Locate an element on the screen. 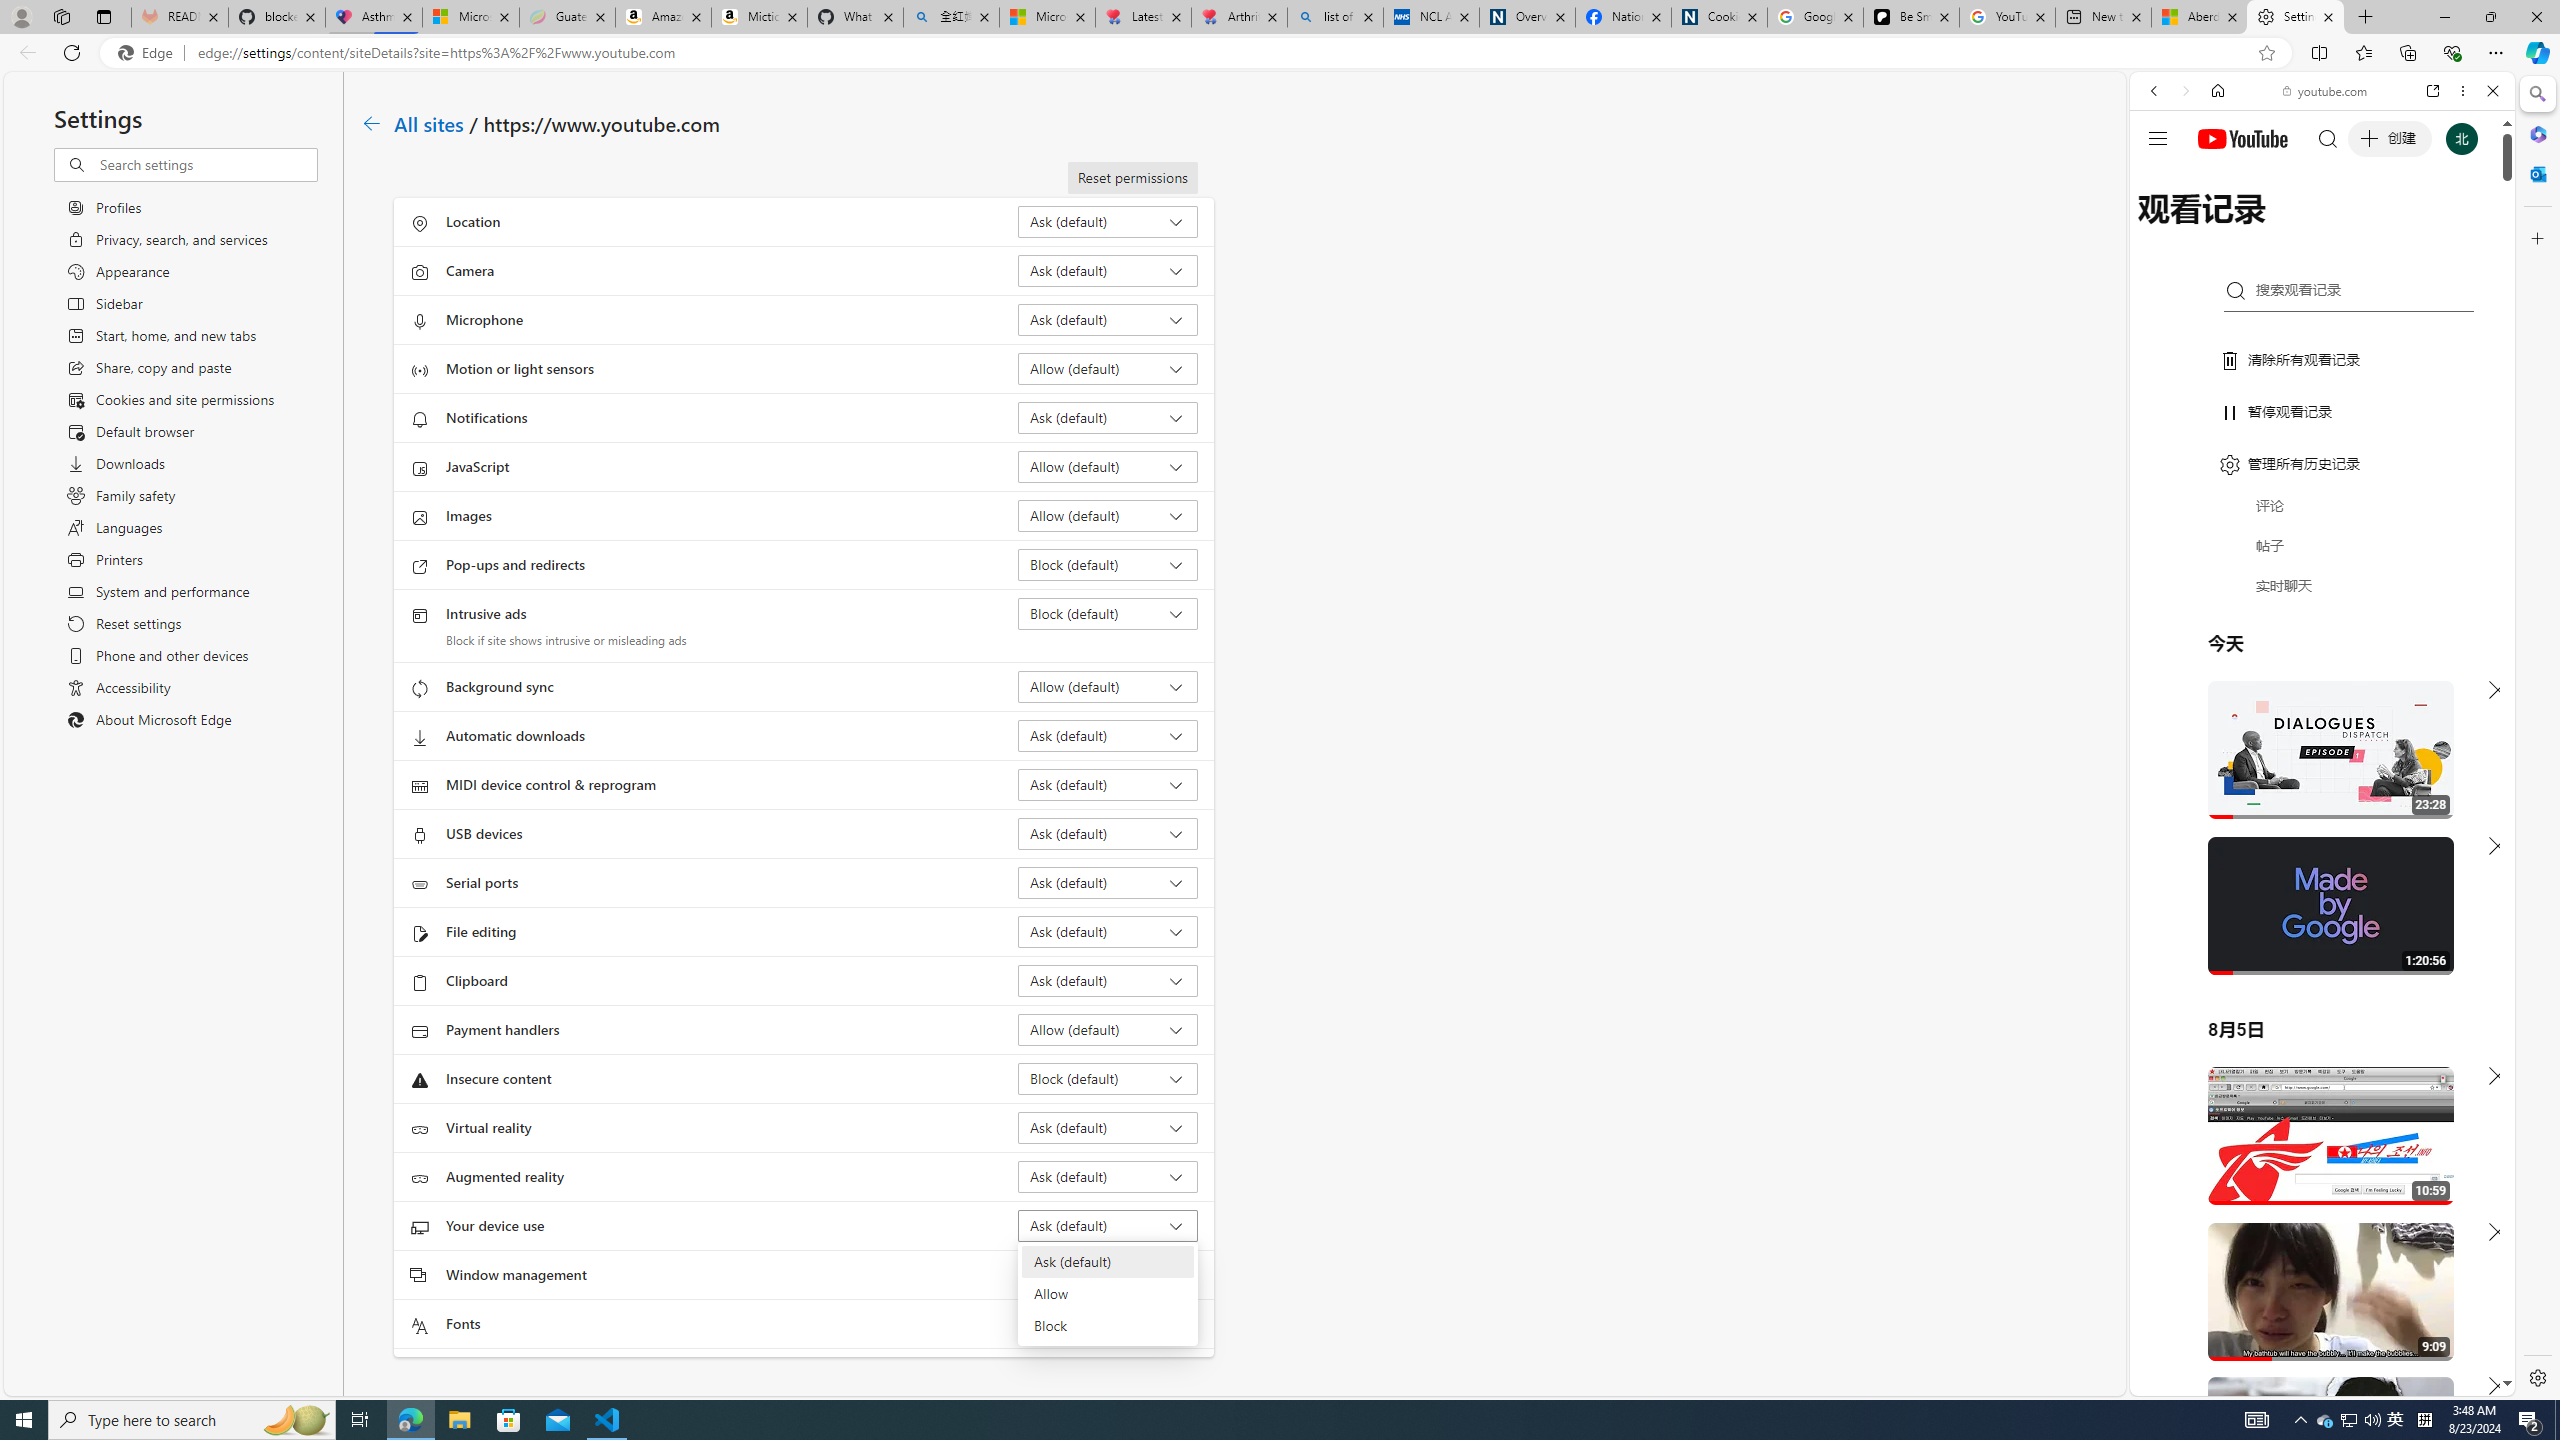 The width and height of the screenshot is (2560, 1440). Camera Ask (default) is located at coordinates (1108, 270).